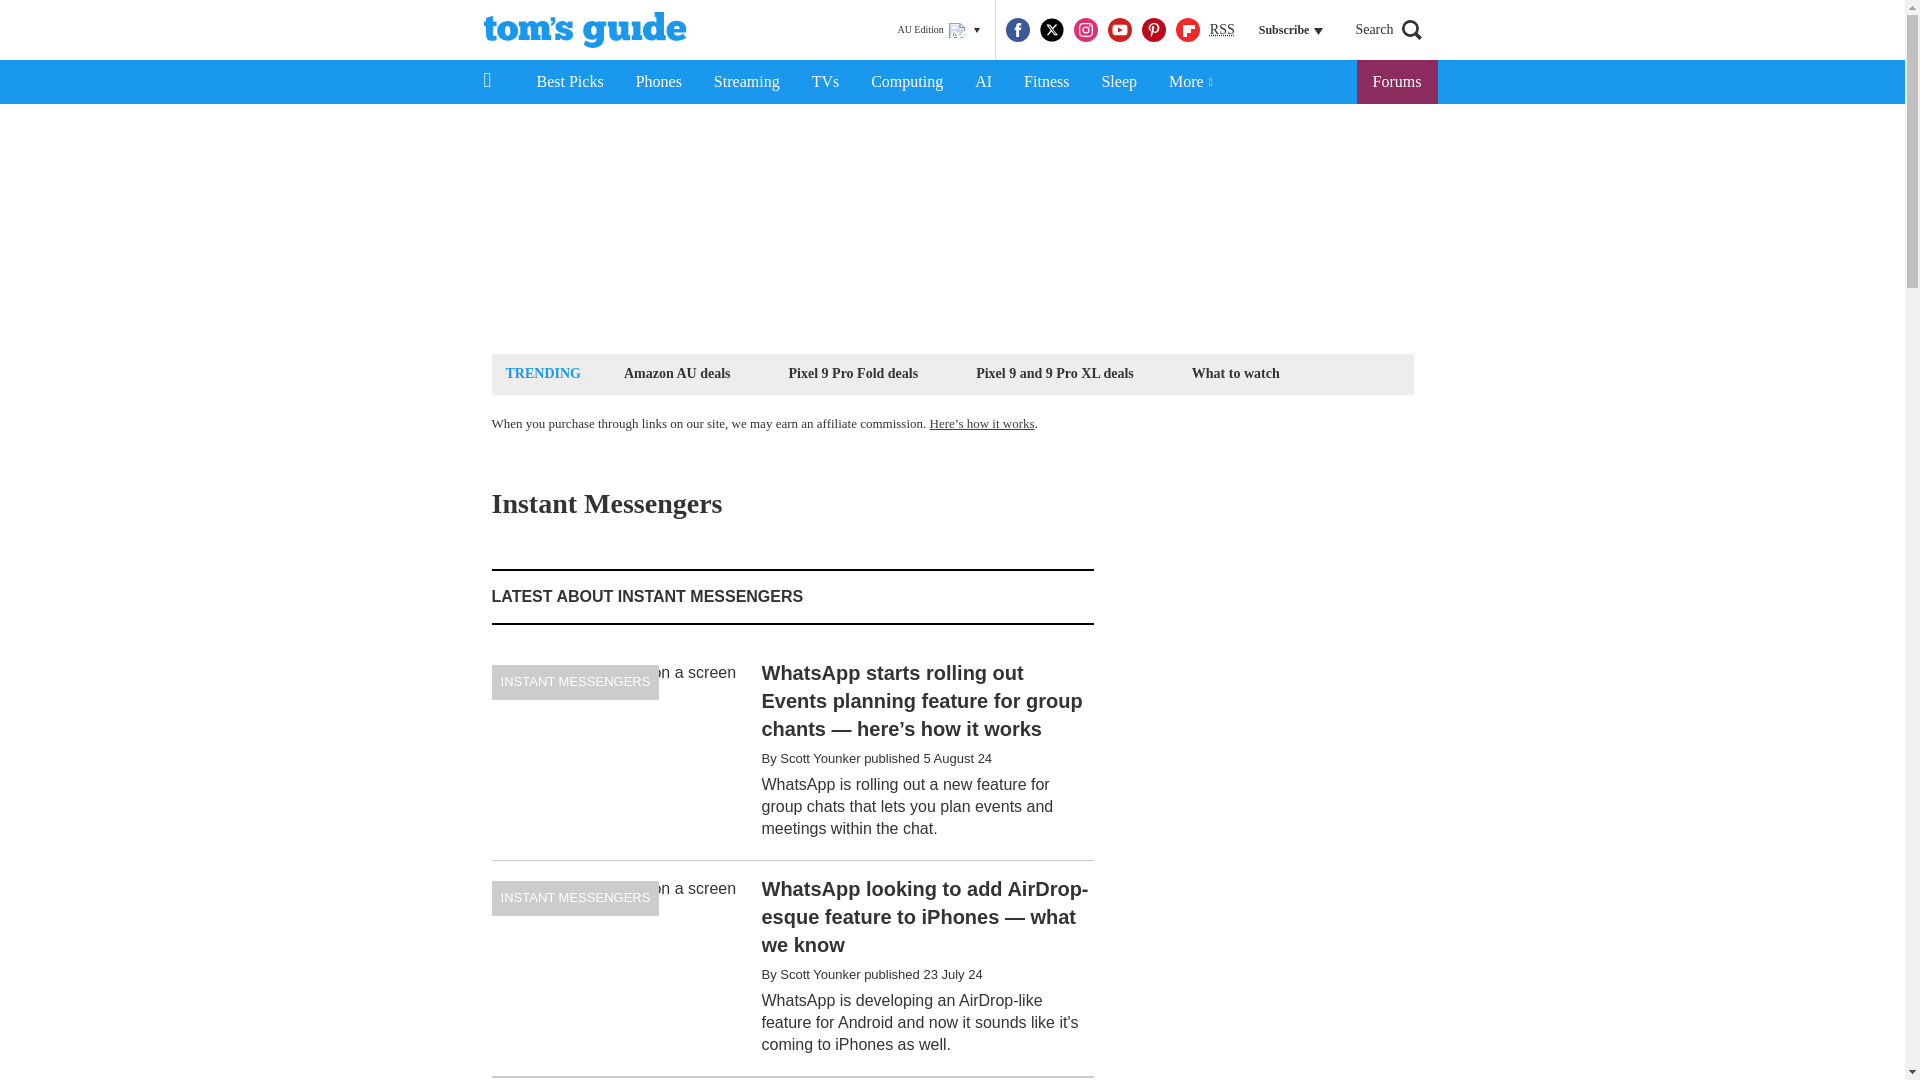 The height and width of the screenshot is (1080, 1920). Describe the element at coordinates (747, 82) in the screenshot. I see `Streaming` at that location.